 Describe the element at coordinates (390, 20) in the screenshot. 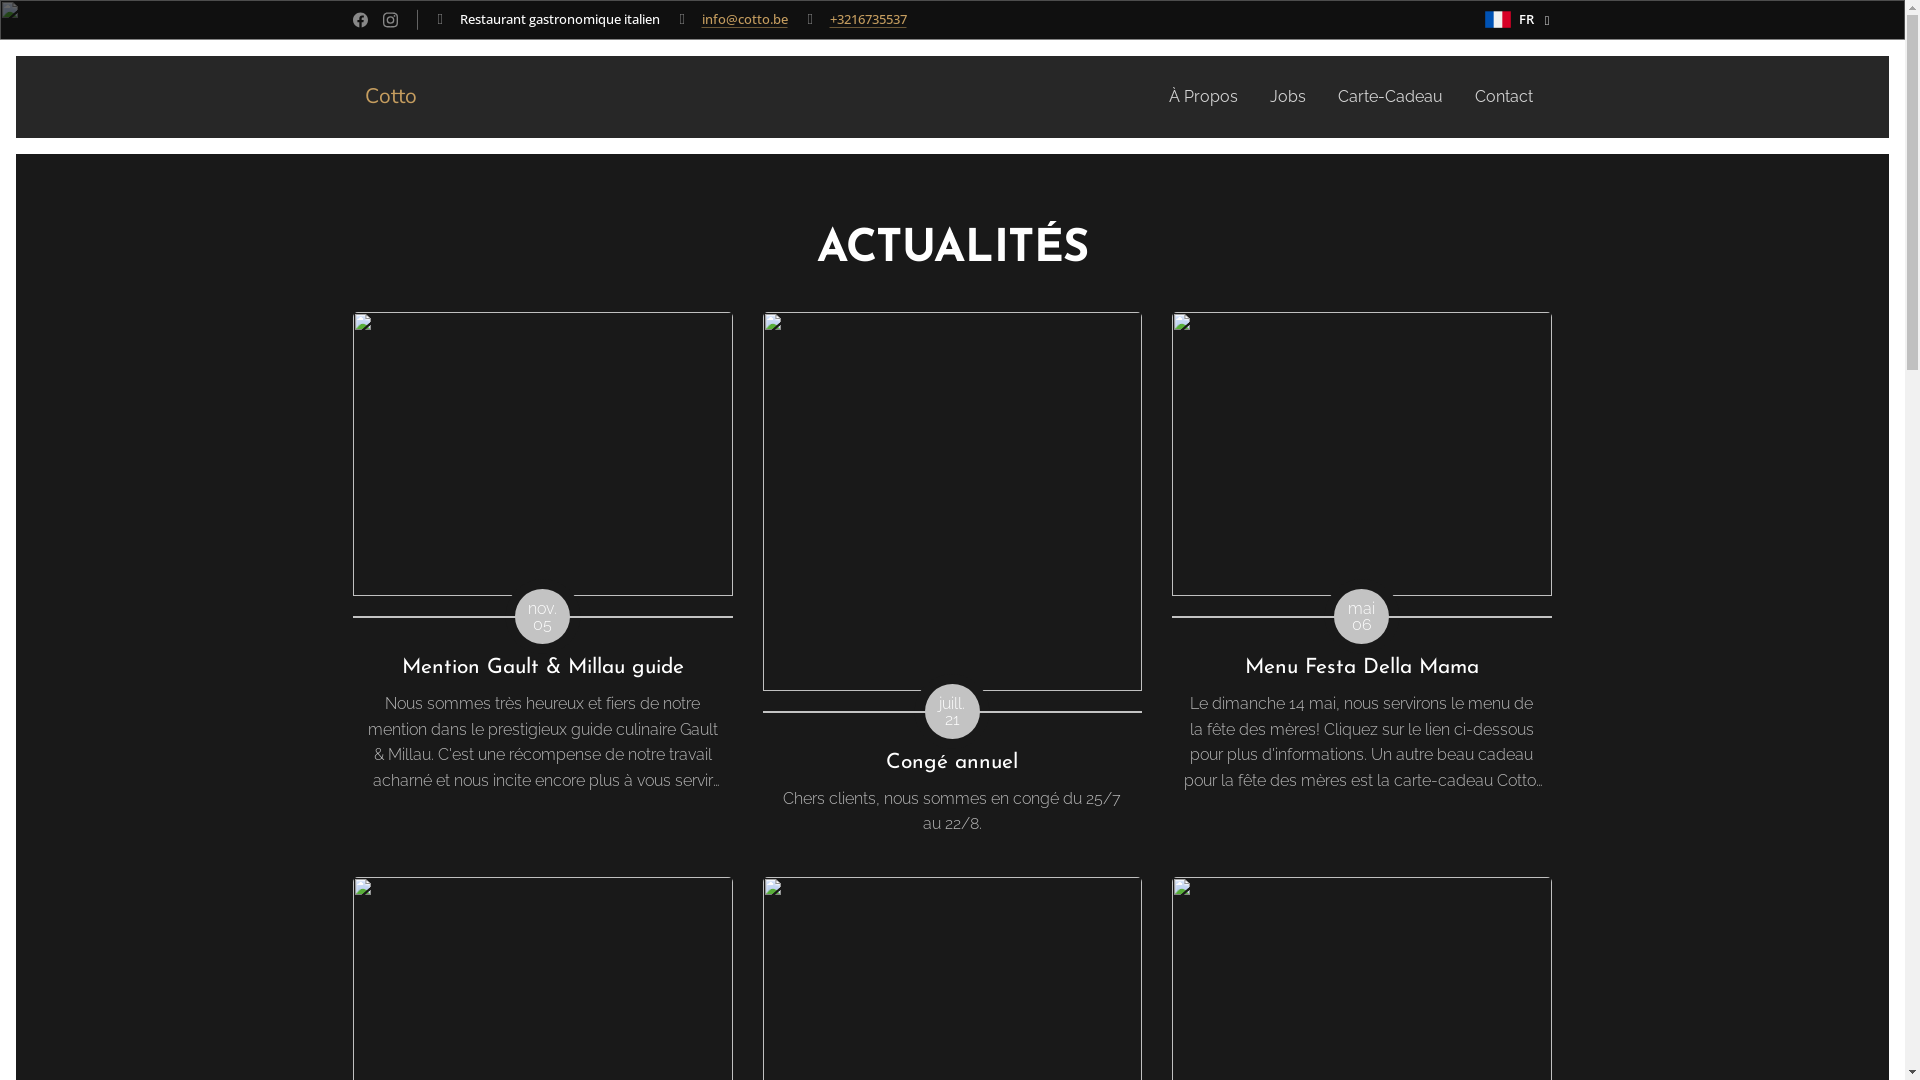

I see `Instagram` at that location.